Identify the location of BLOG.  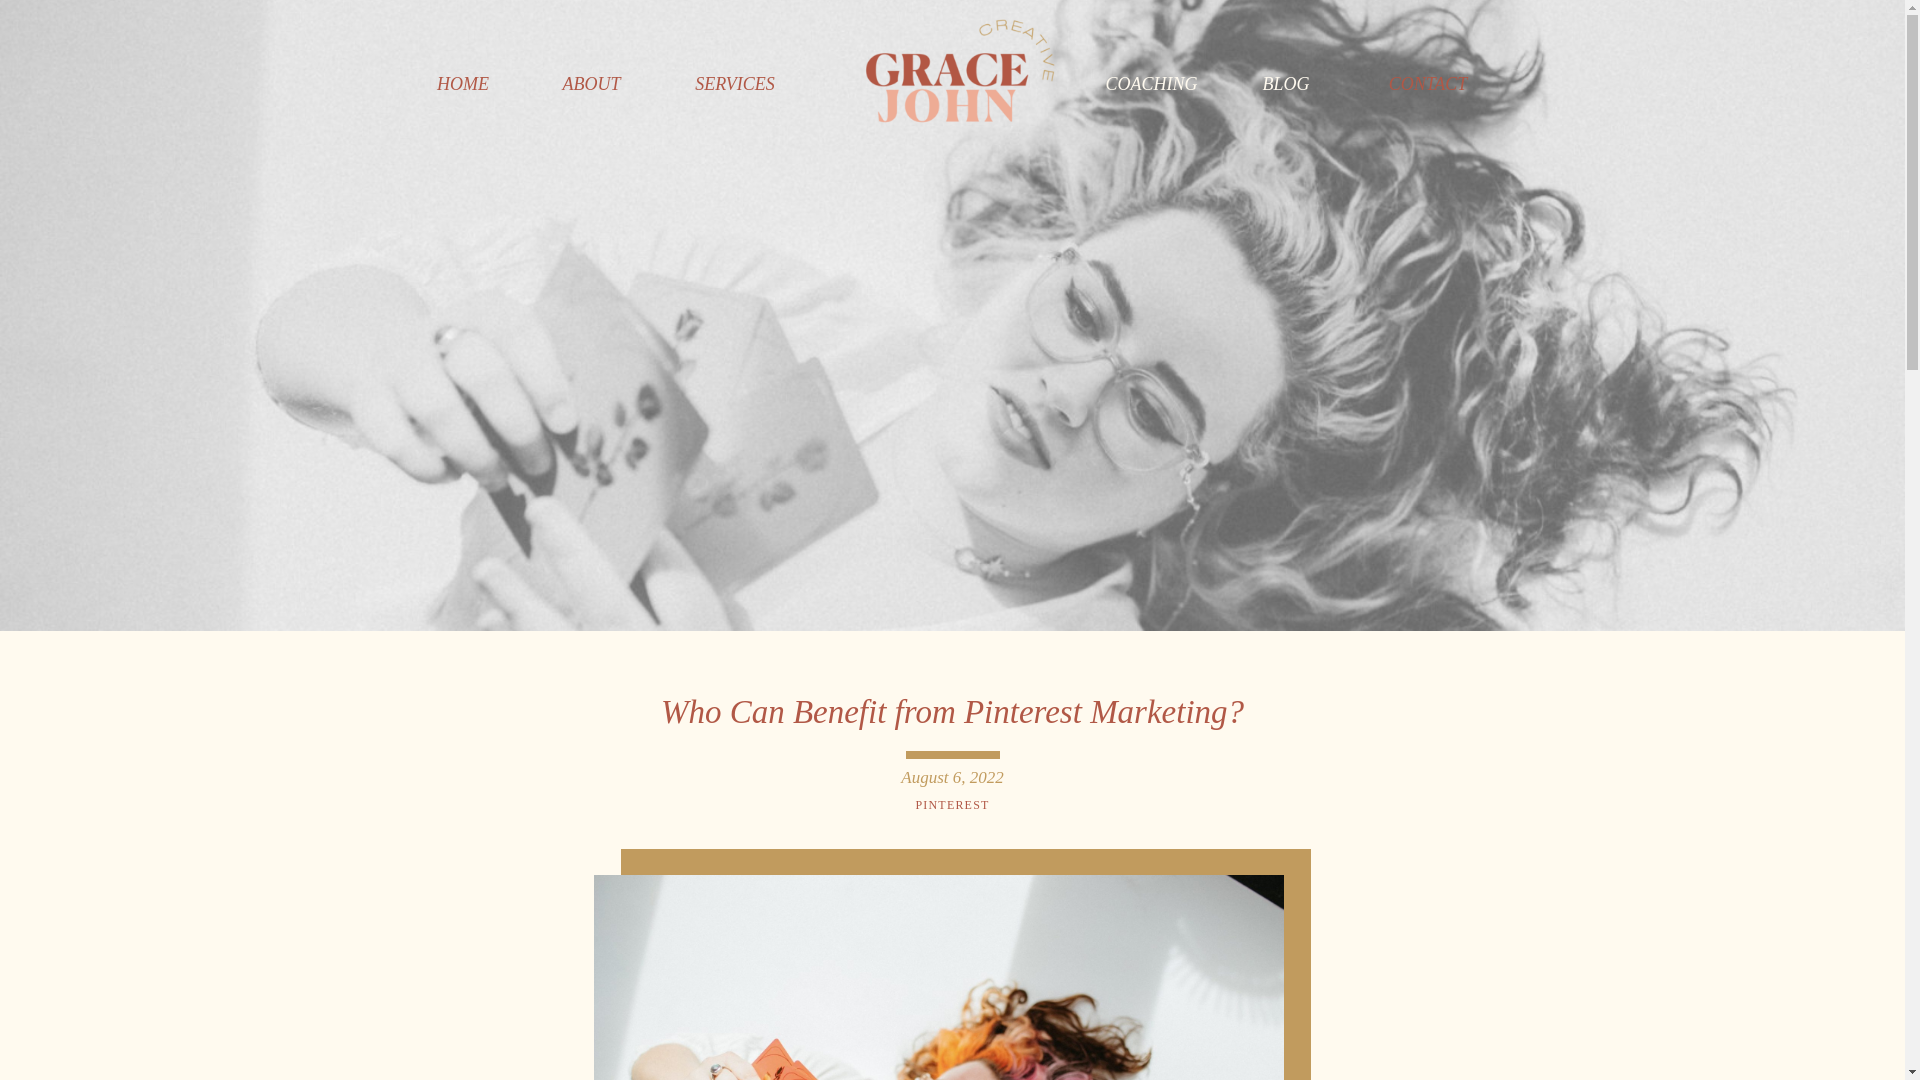
(1286, 83).